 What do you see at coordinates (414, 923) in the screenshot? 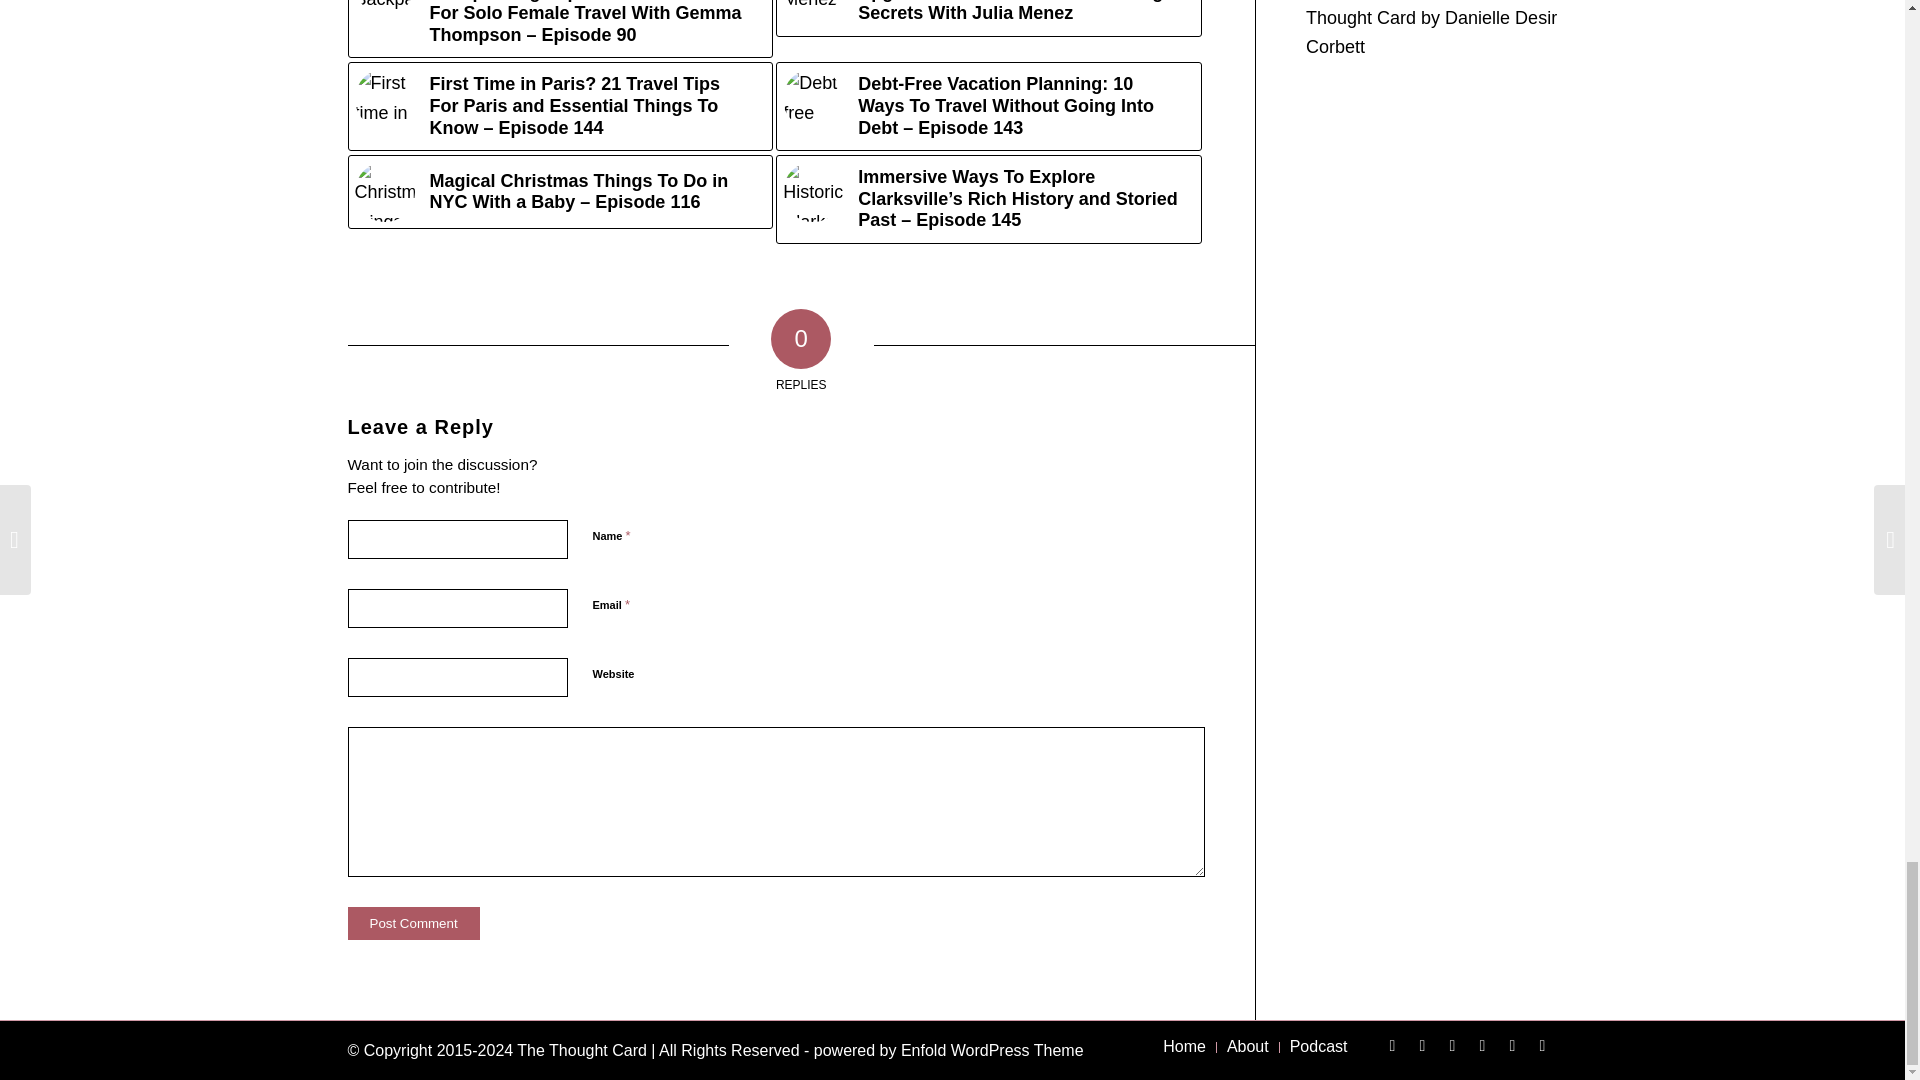
I see `Post Comment` at bounding box center [414, 923].